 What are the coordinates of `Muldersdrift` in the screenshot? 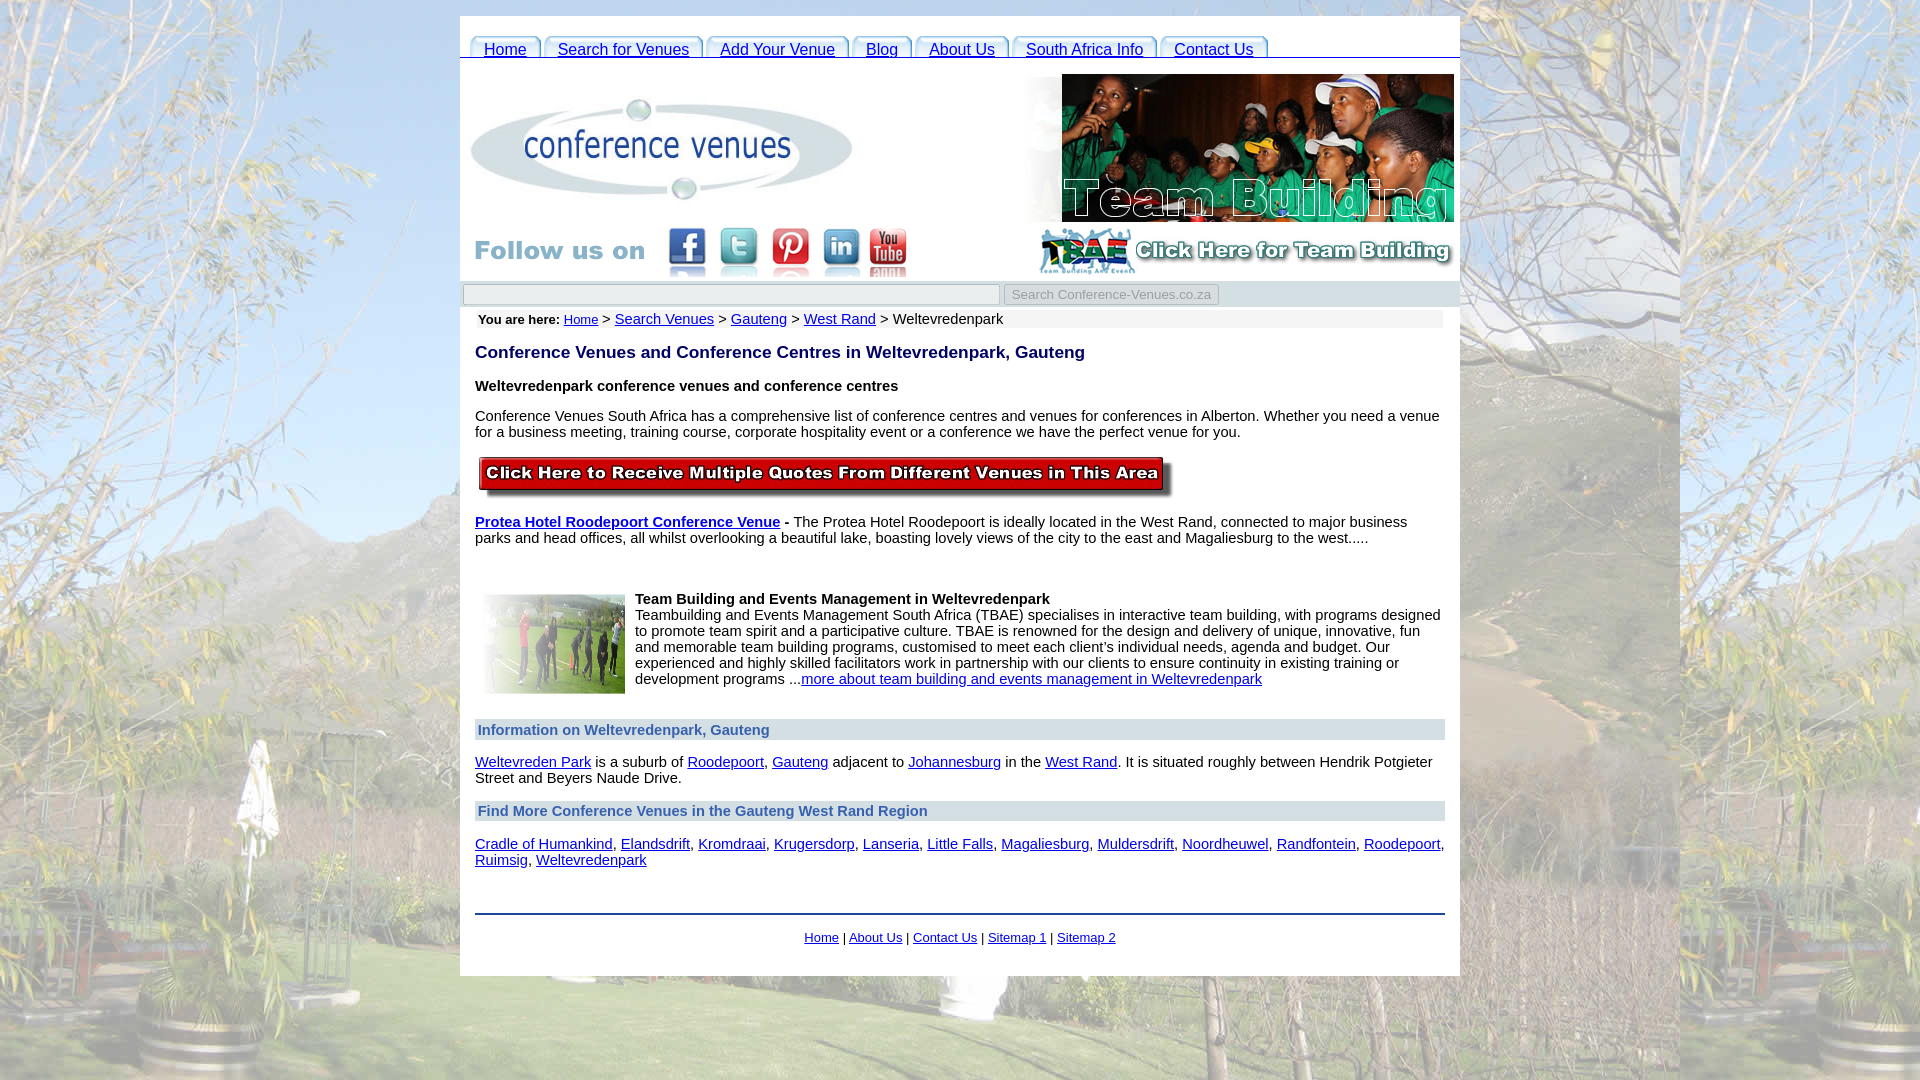 It's located at (1136, 844).